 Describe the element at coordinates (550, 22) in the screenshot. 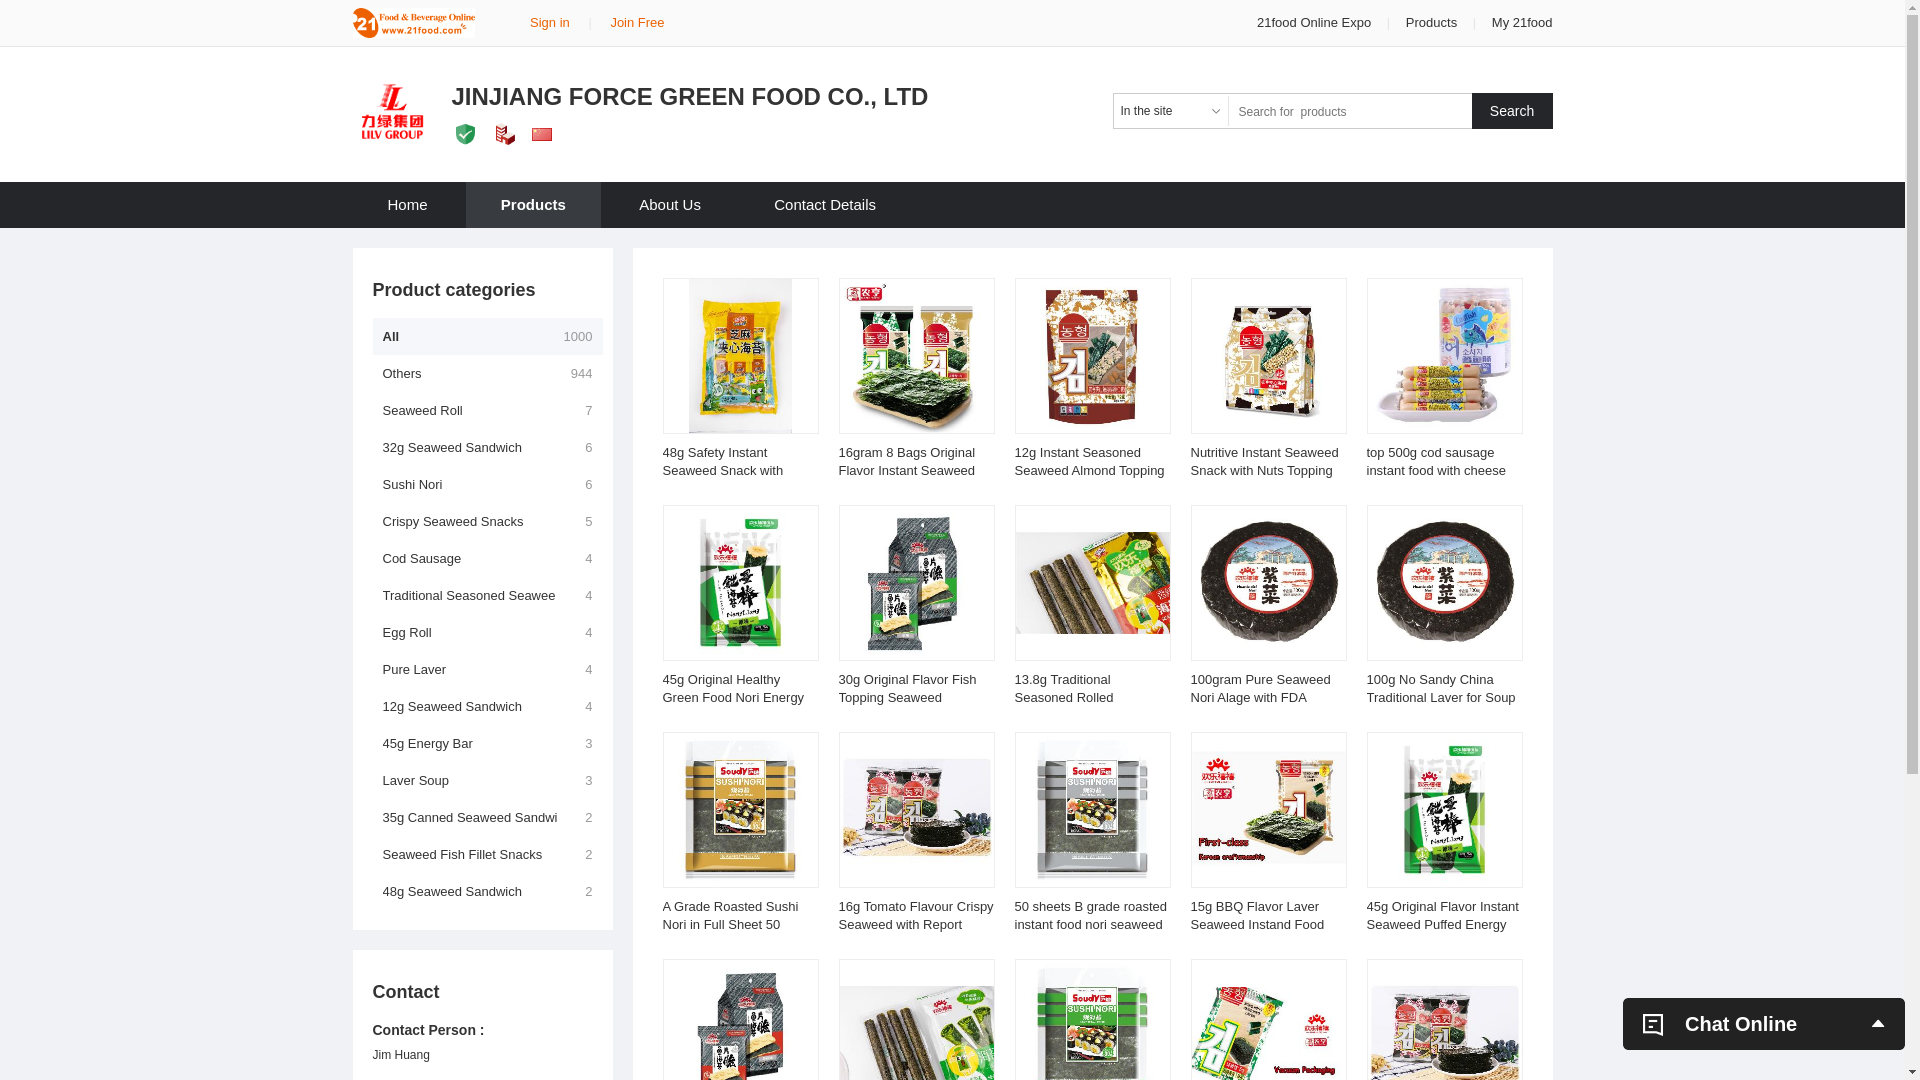

I see `Sign in` at that location.